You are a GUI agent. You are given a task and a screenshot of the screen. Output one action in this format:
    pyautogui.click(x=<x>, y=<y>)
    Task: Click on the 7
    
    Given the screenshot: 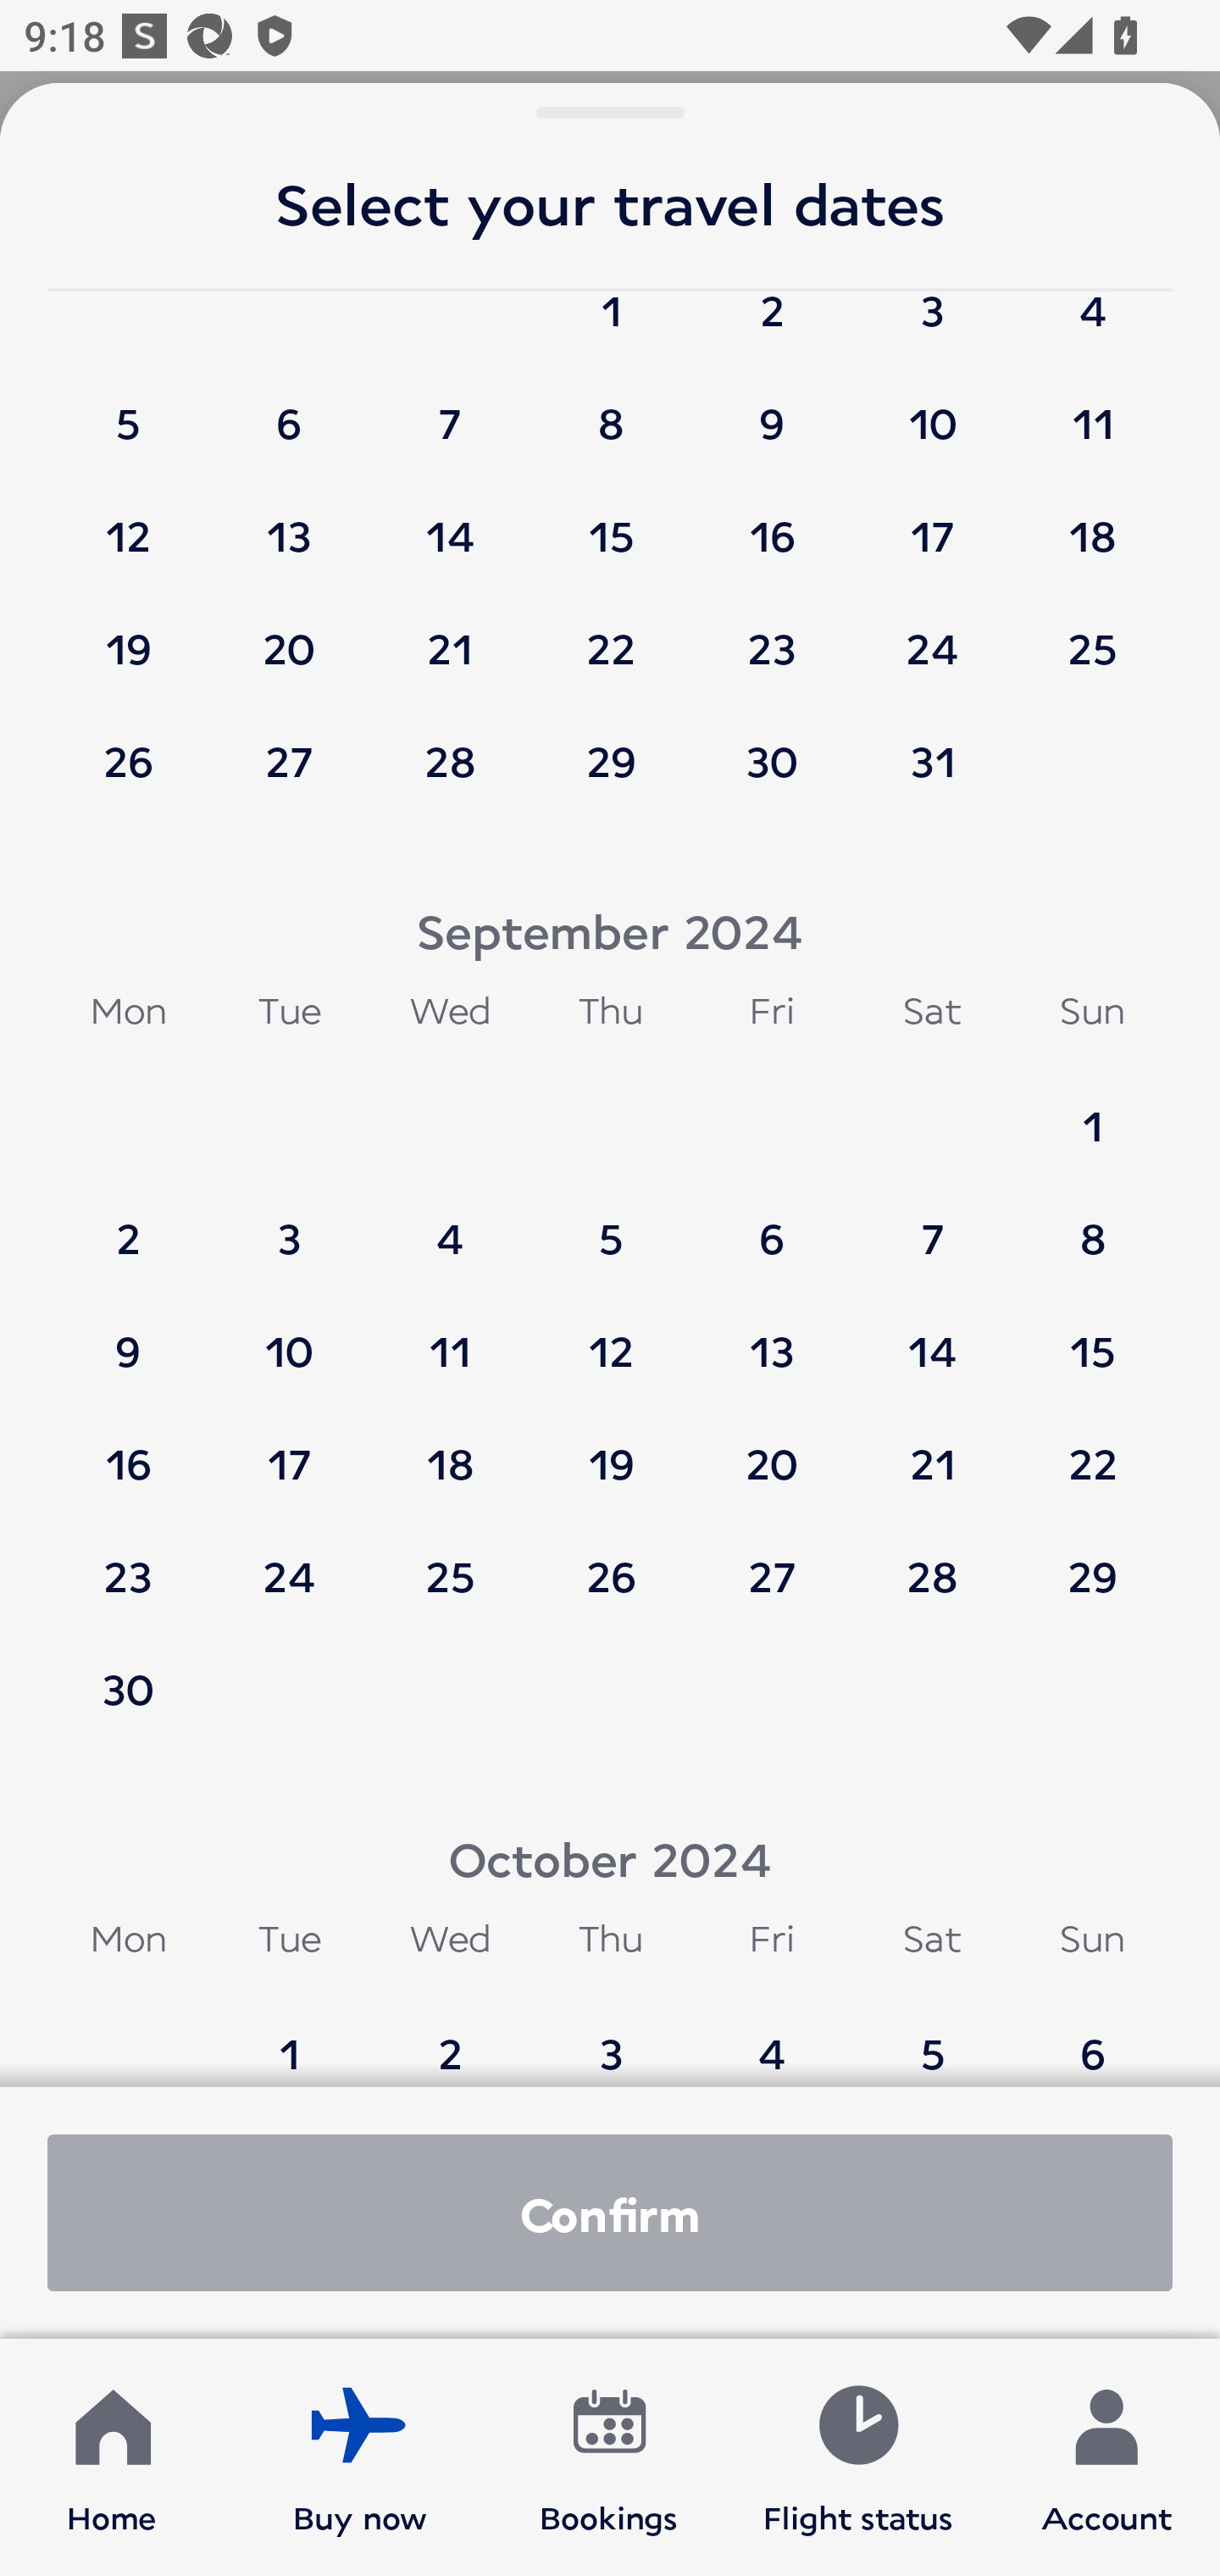 What is the action you would take?
    pyautogui.click(x=932, y=1224)
    